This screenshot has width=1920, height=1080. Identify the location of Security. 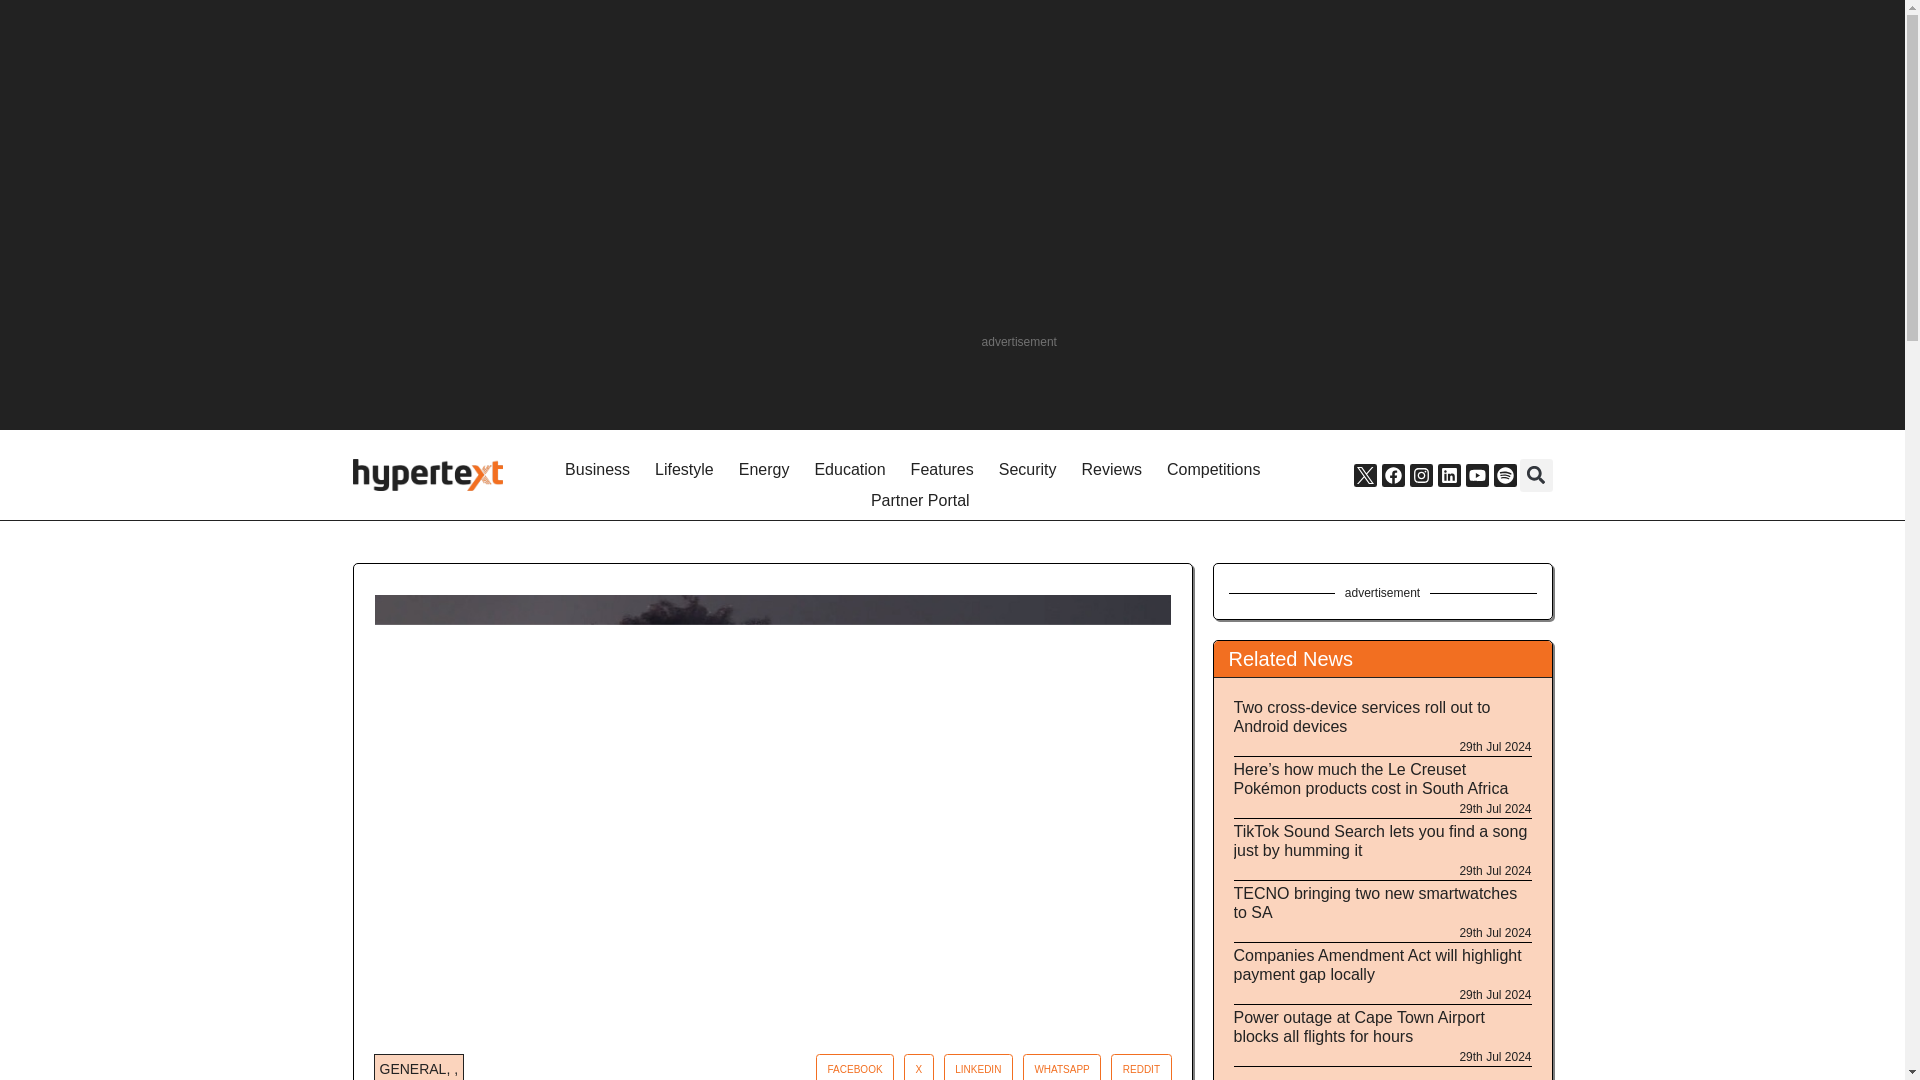
(1028, 470).